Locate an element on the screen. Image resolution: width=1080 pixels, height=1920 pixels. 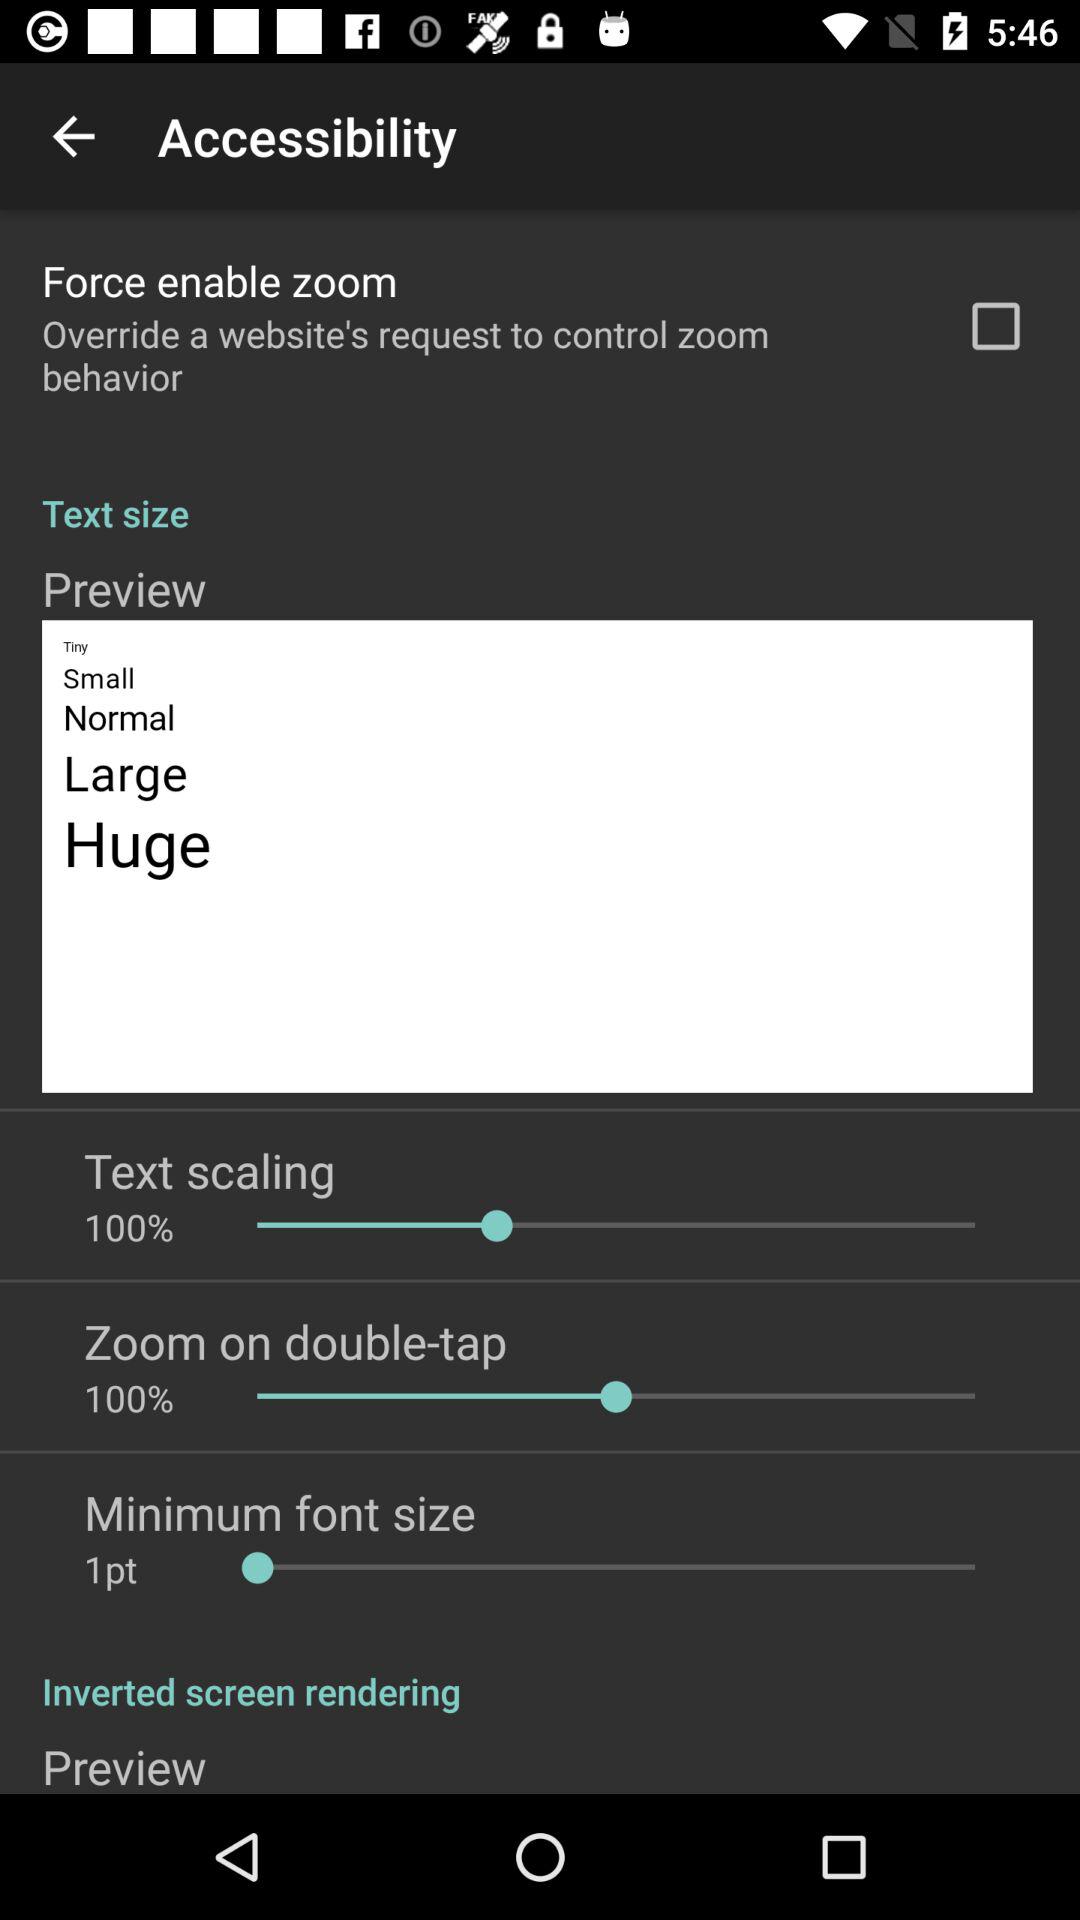
select app above 100% icon is located at coordinates (296, 1341).